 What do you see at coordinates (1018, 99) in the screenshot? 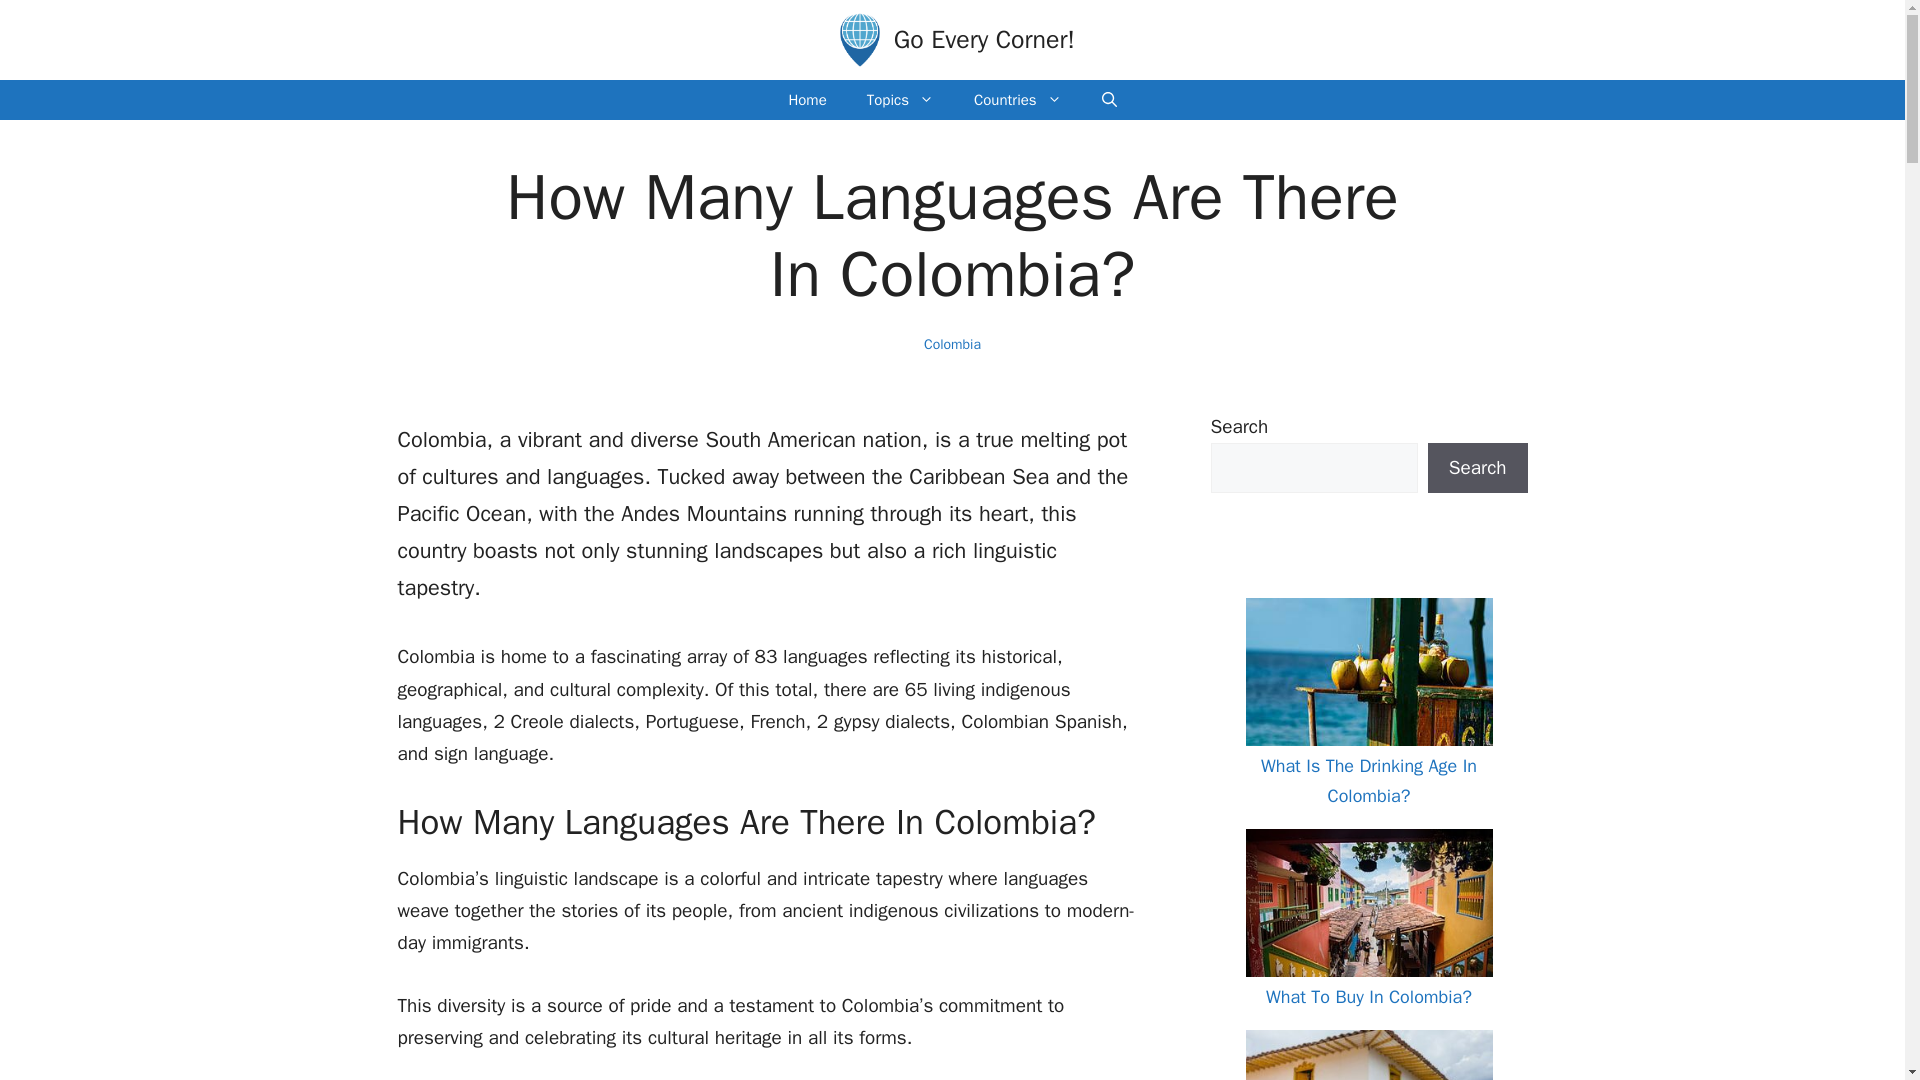
I see `Countries` at bounding box center [1018, 99].